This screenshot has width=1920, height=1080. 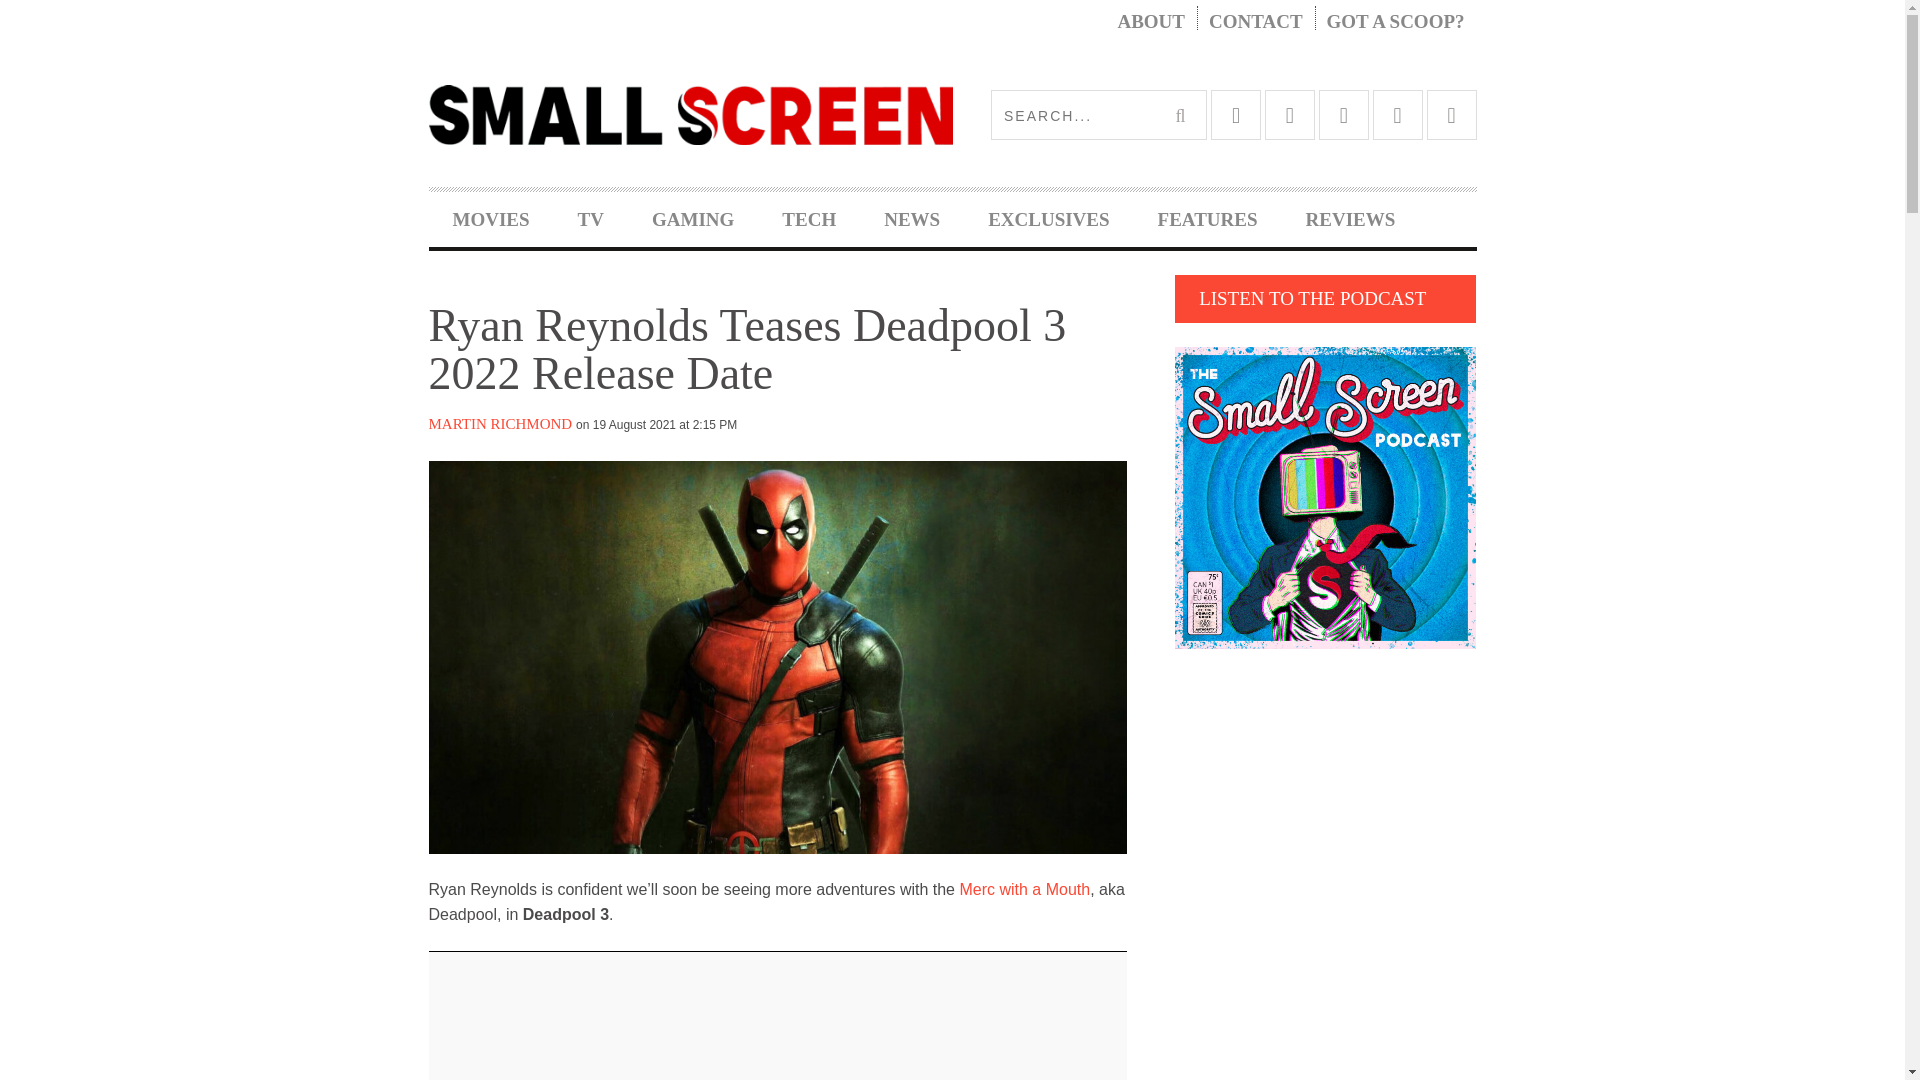 What do you see at coordinates (1326, 497) in the screenshot?
I see `Listen To The Podcast` at bounding box center [1326, 497].